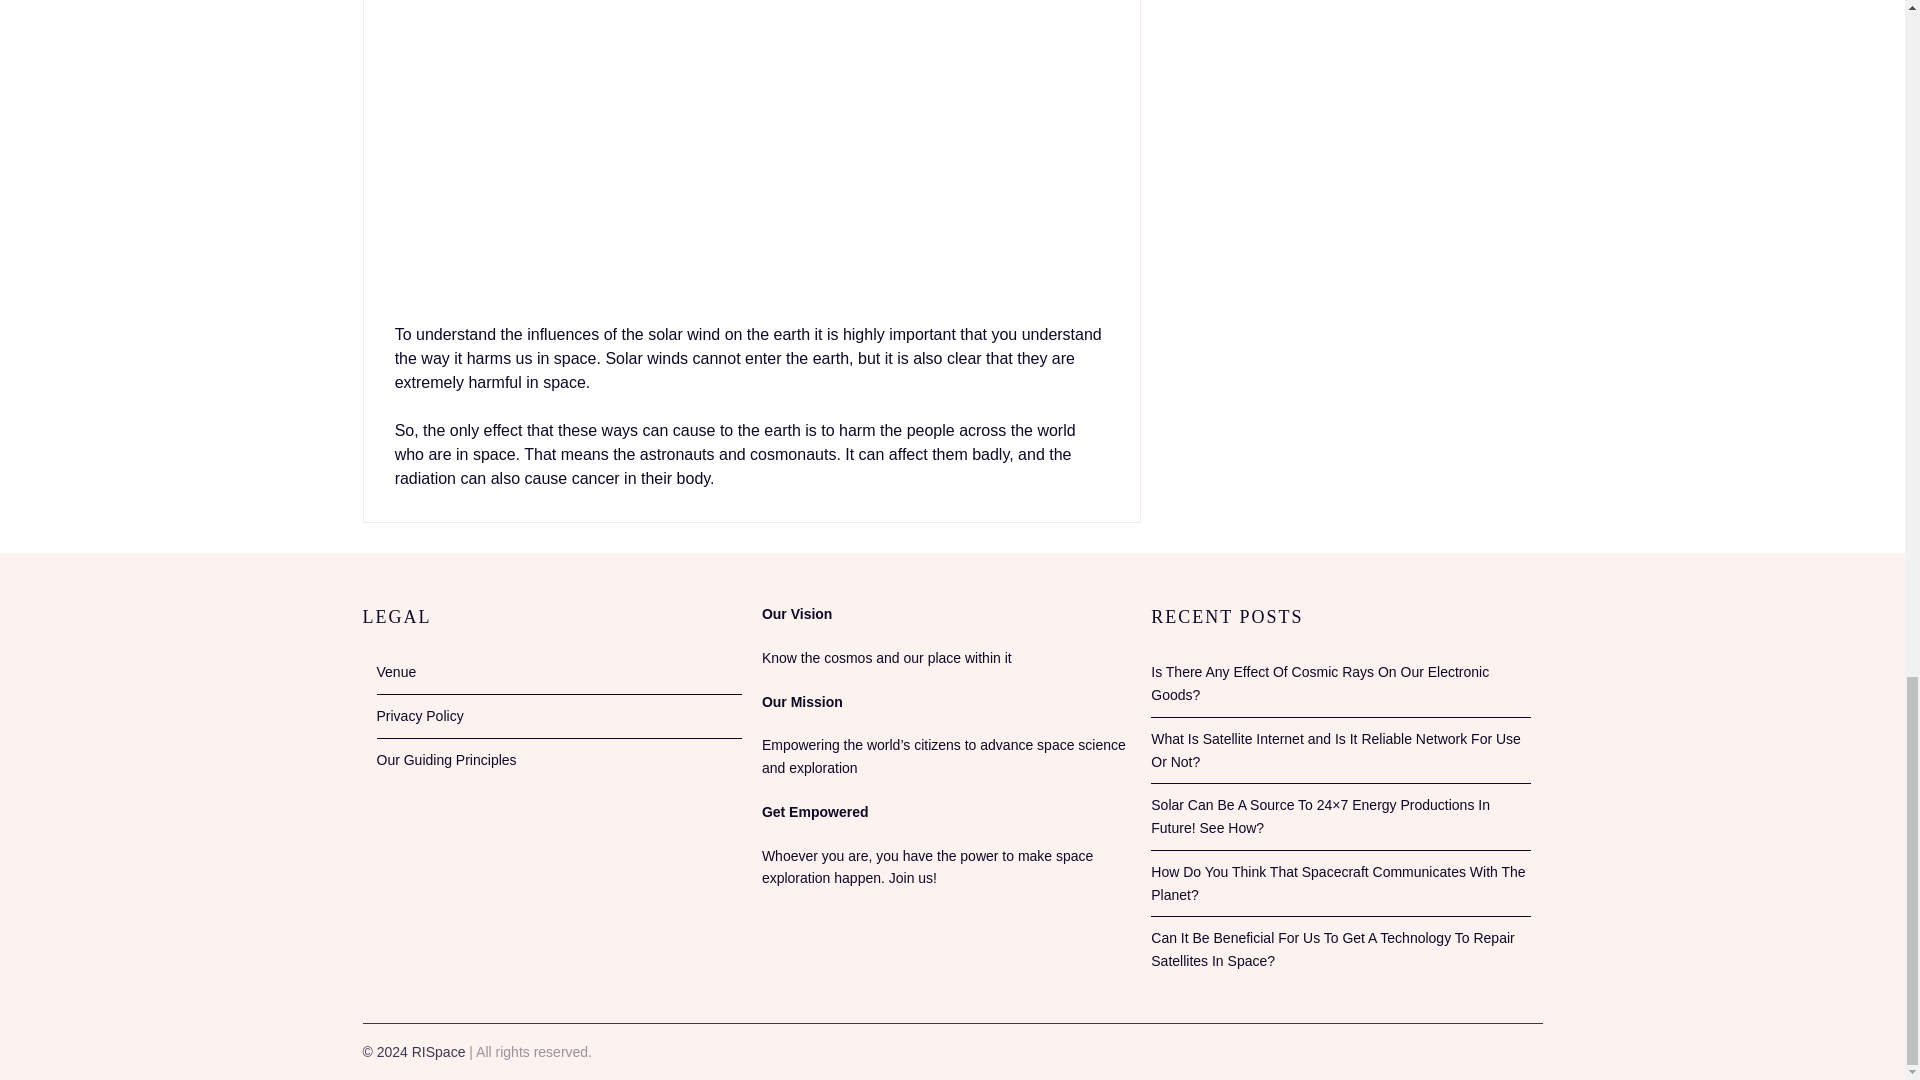 The height and width of the screenshot is (1080, 1920). Describe the element at coordinates (446, 759) in the screenshot. I see `Our Guiding Principles` at that location.